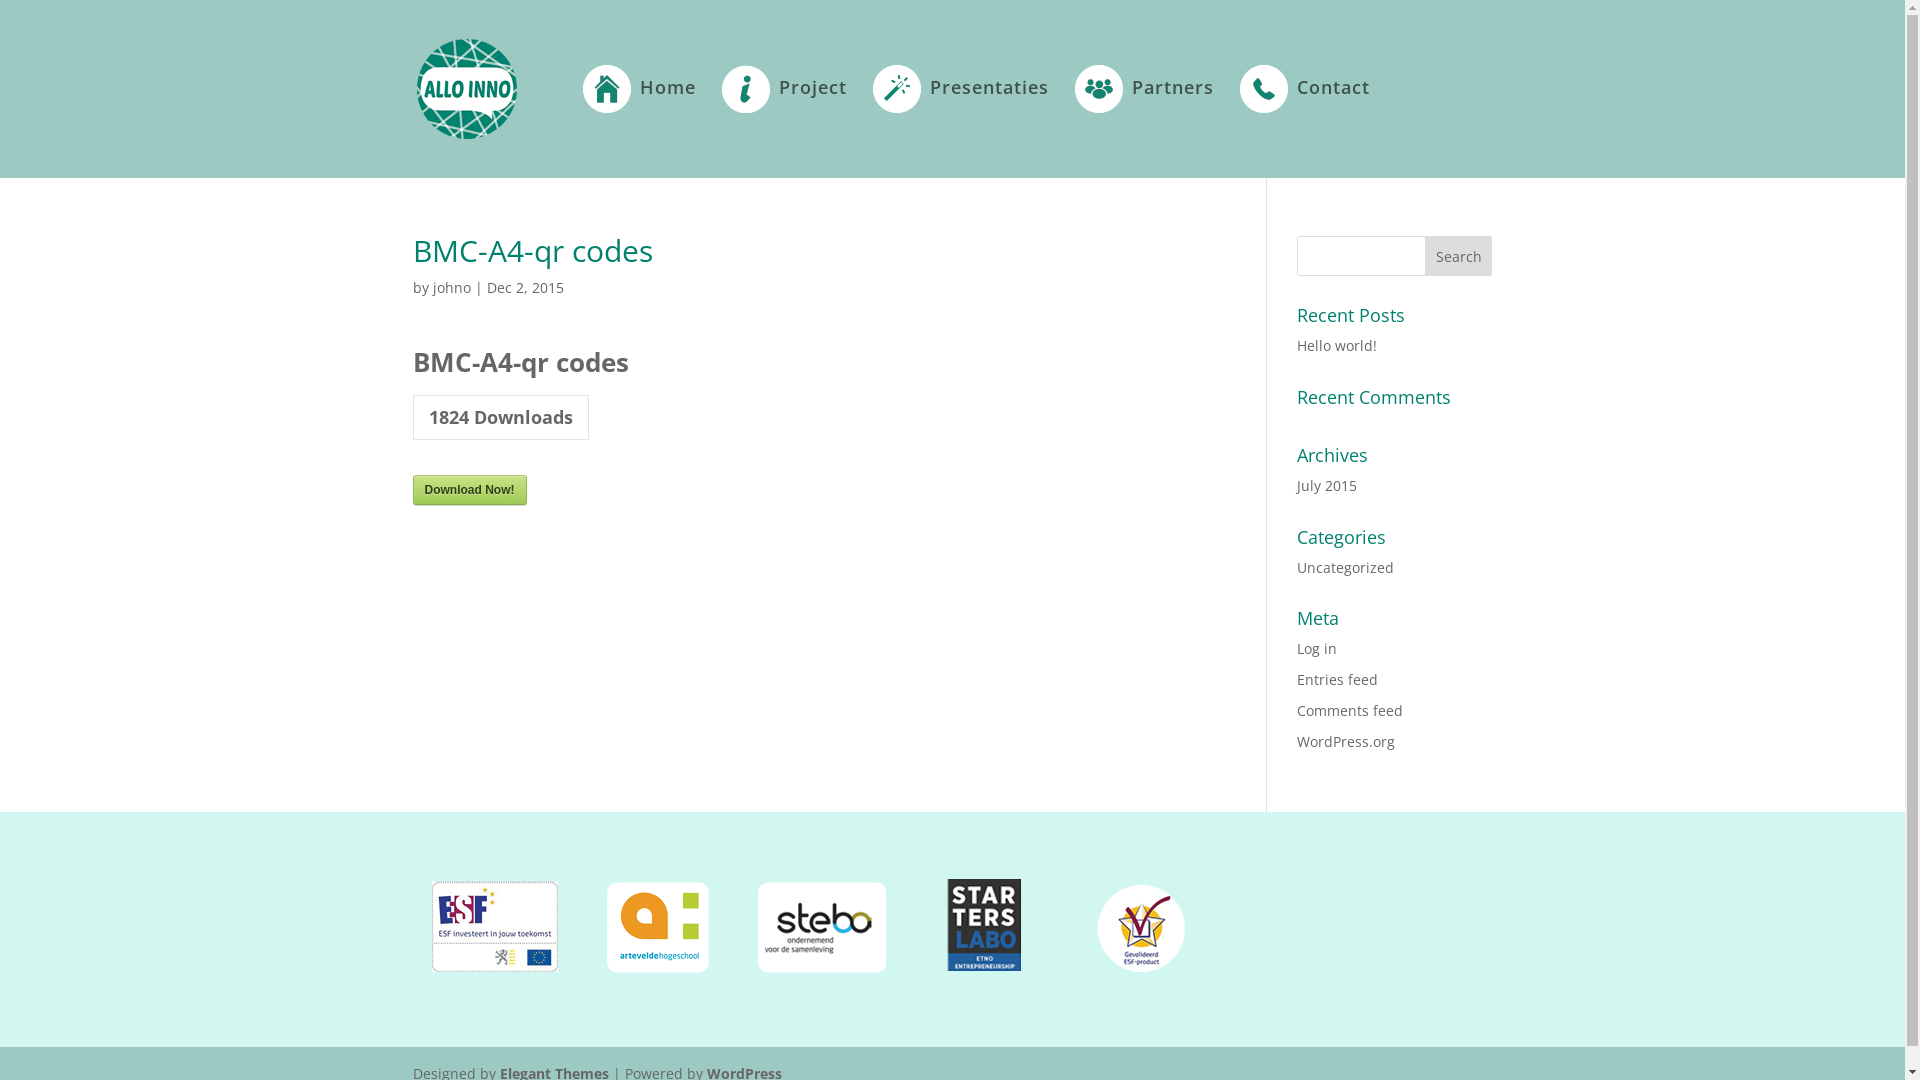 The height and width of the screenshot is (1080, 1920). I want to click on Presentaties, so click(960, 122).